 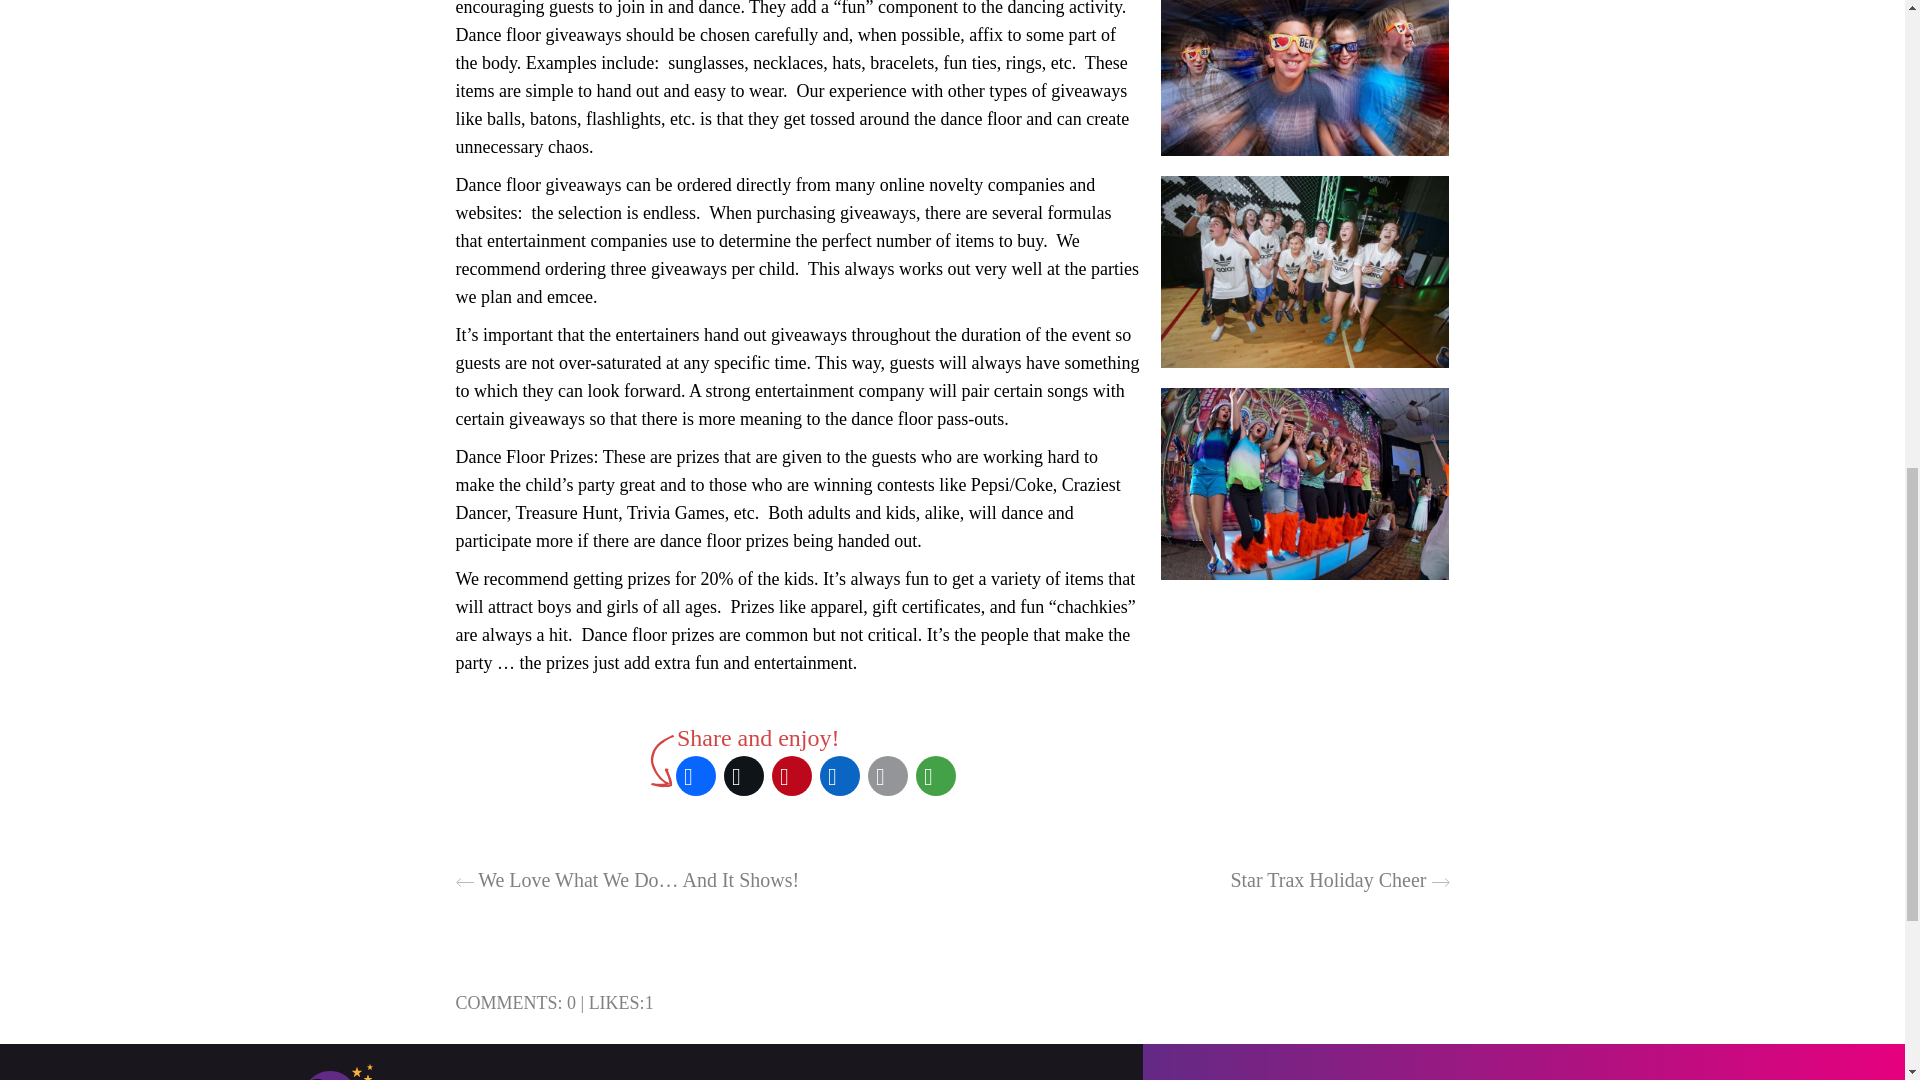 What do you see at coordinates (792, 776) in the screenshot?
I see `Pinterest` at bounding box center [792, 776].